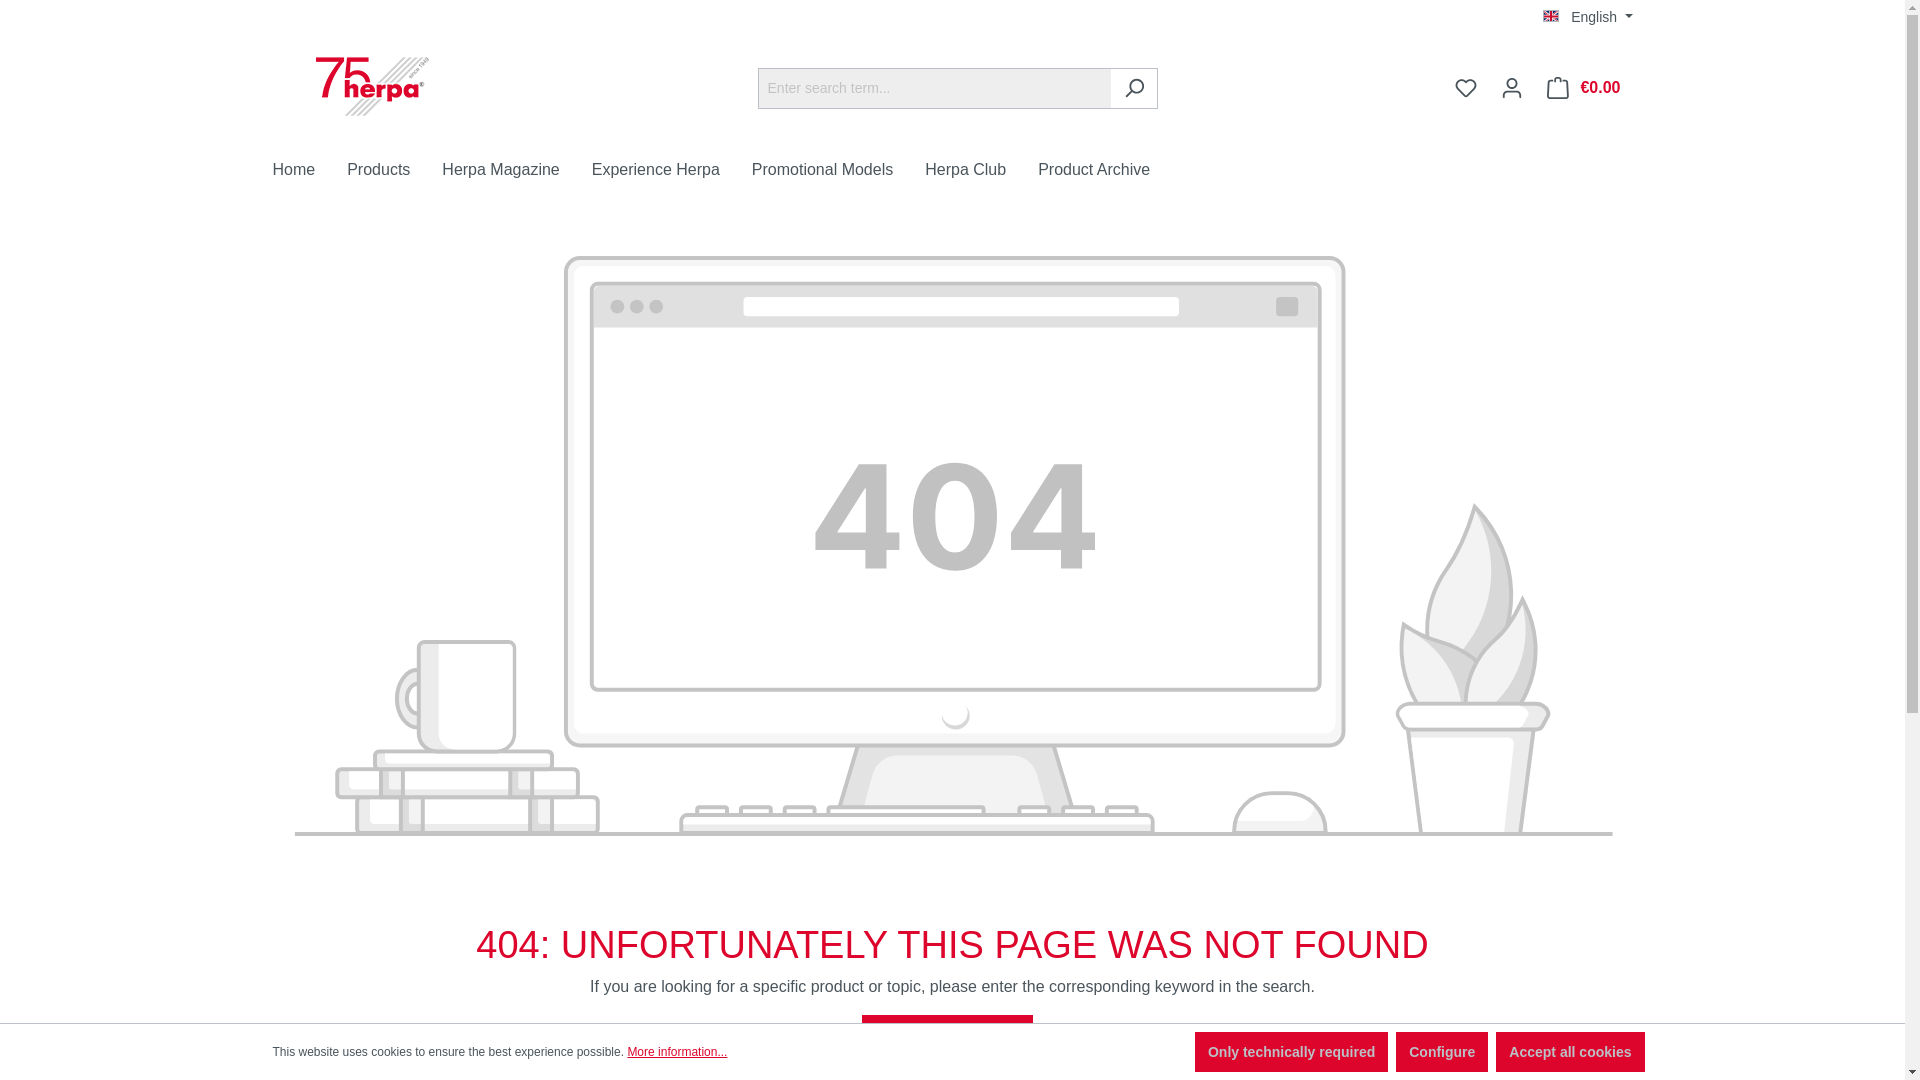  What do you see at coordinates (1110, 172) in the screenshot?
I see `Product Archive` at bounding box center [1110, 172].